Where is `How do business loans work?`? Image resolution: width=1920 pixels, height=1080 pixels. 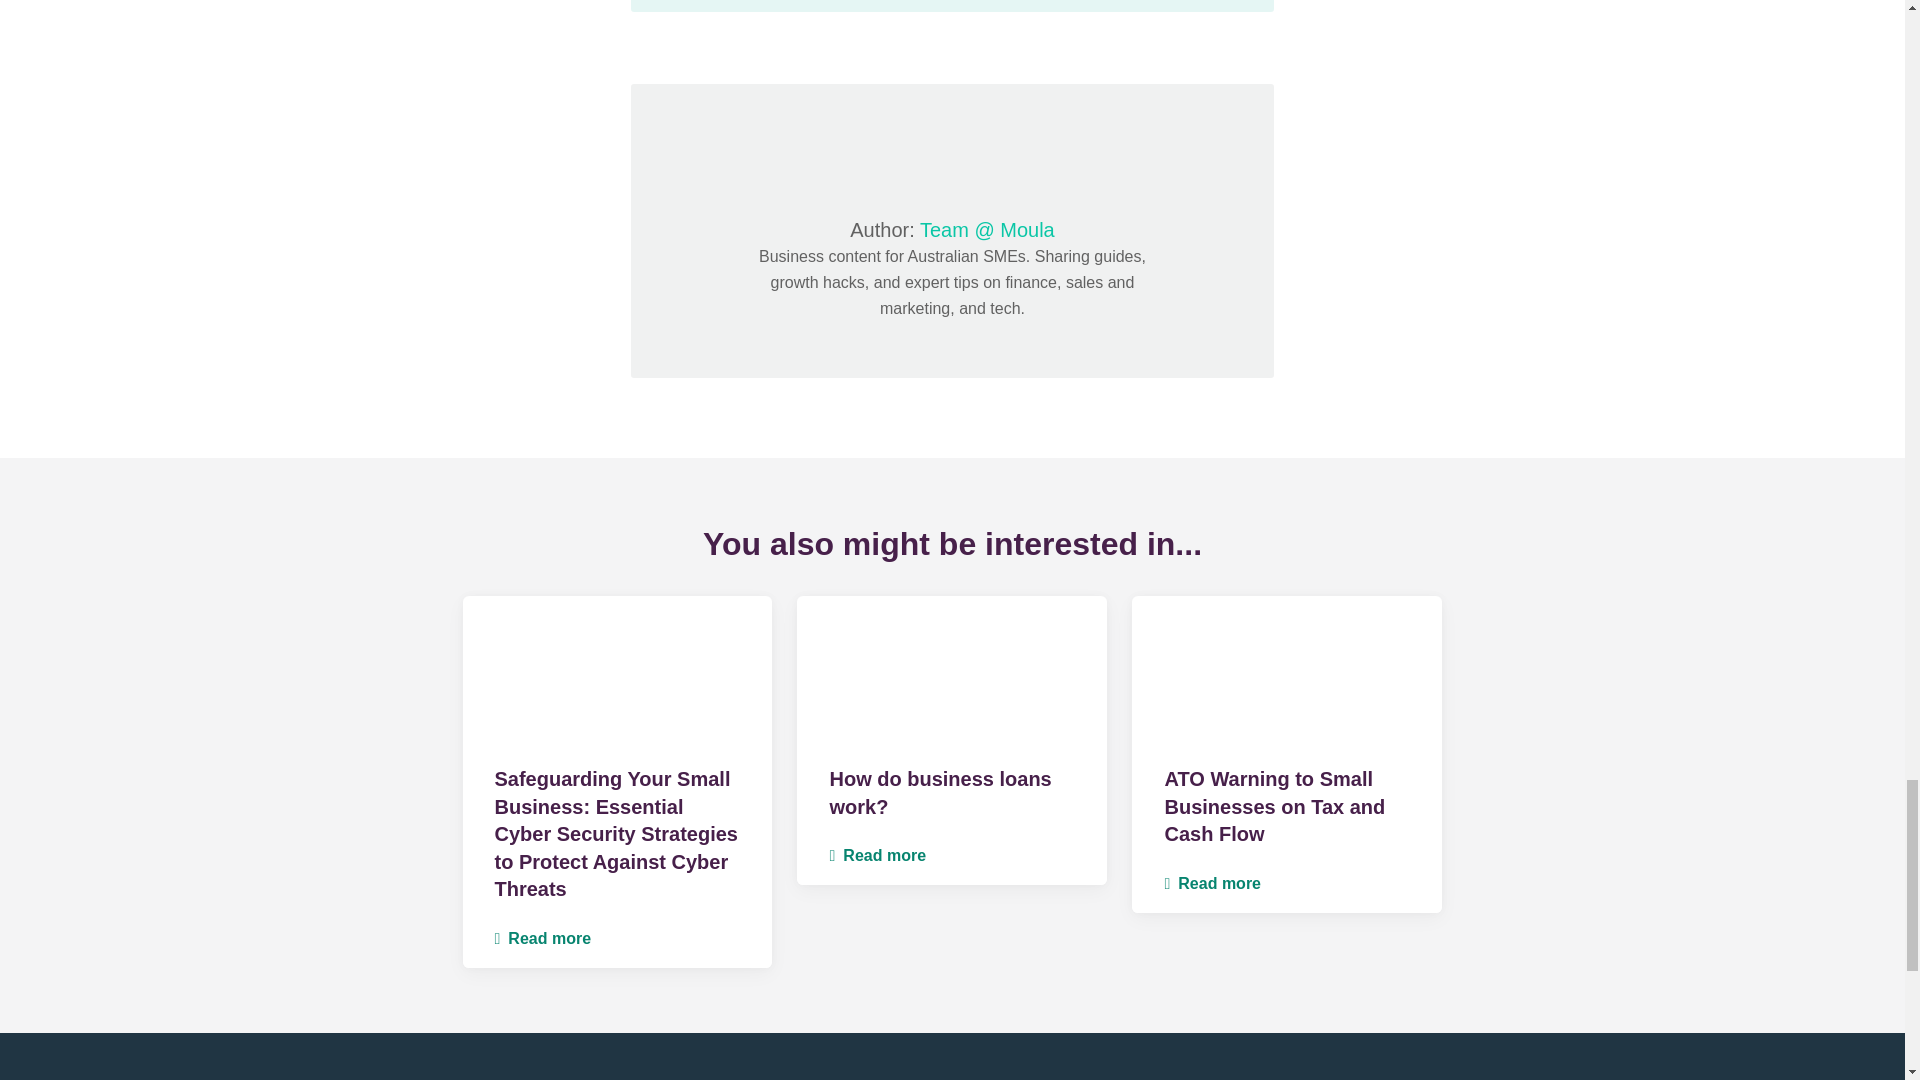
How do business loans work? is located at coordinates (940, 792).